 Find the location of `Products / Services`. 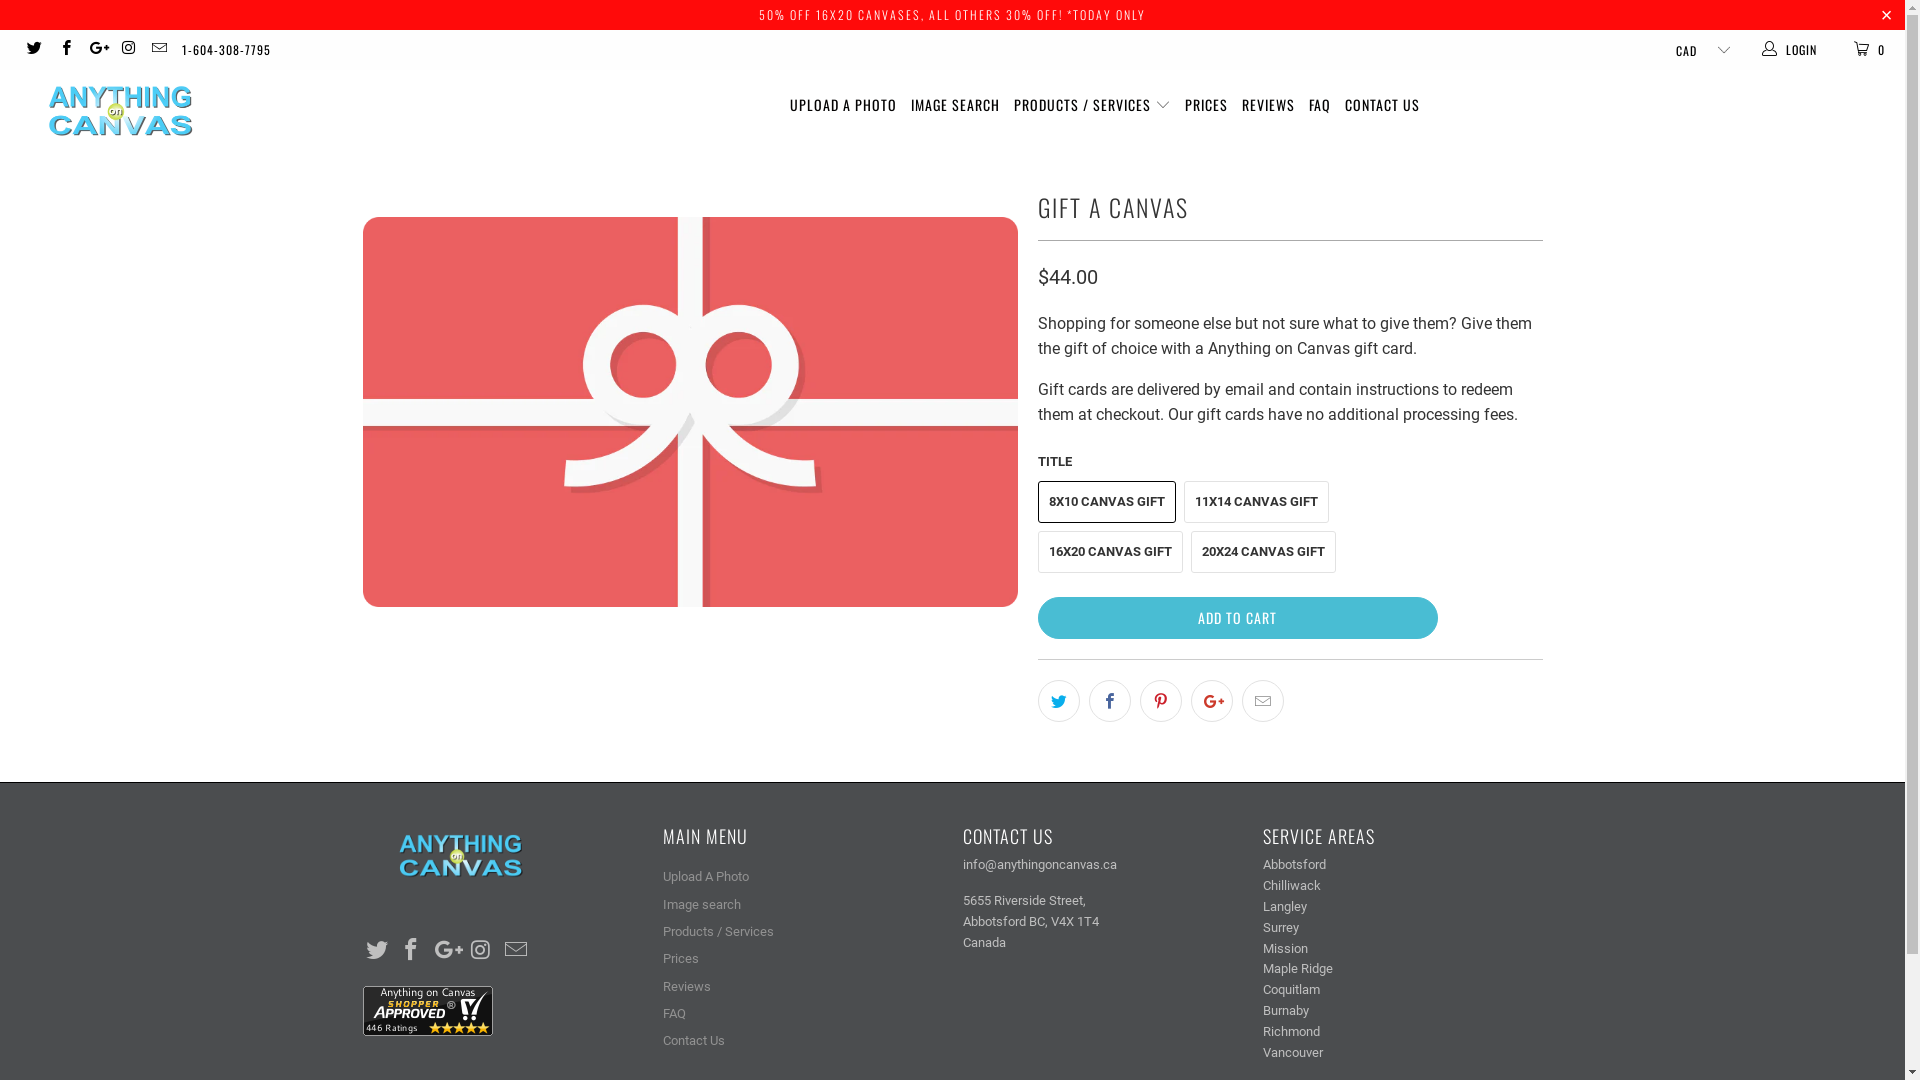

Products / Services is located at coordinates (718, 932).